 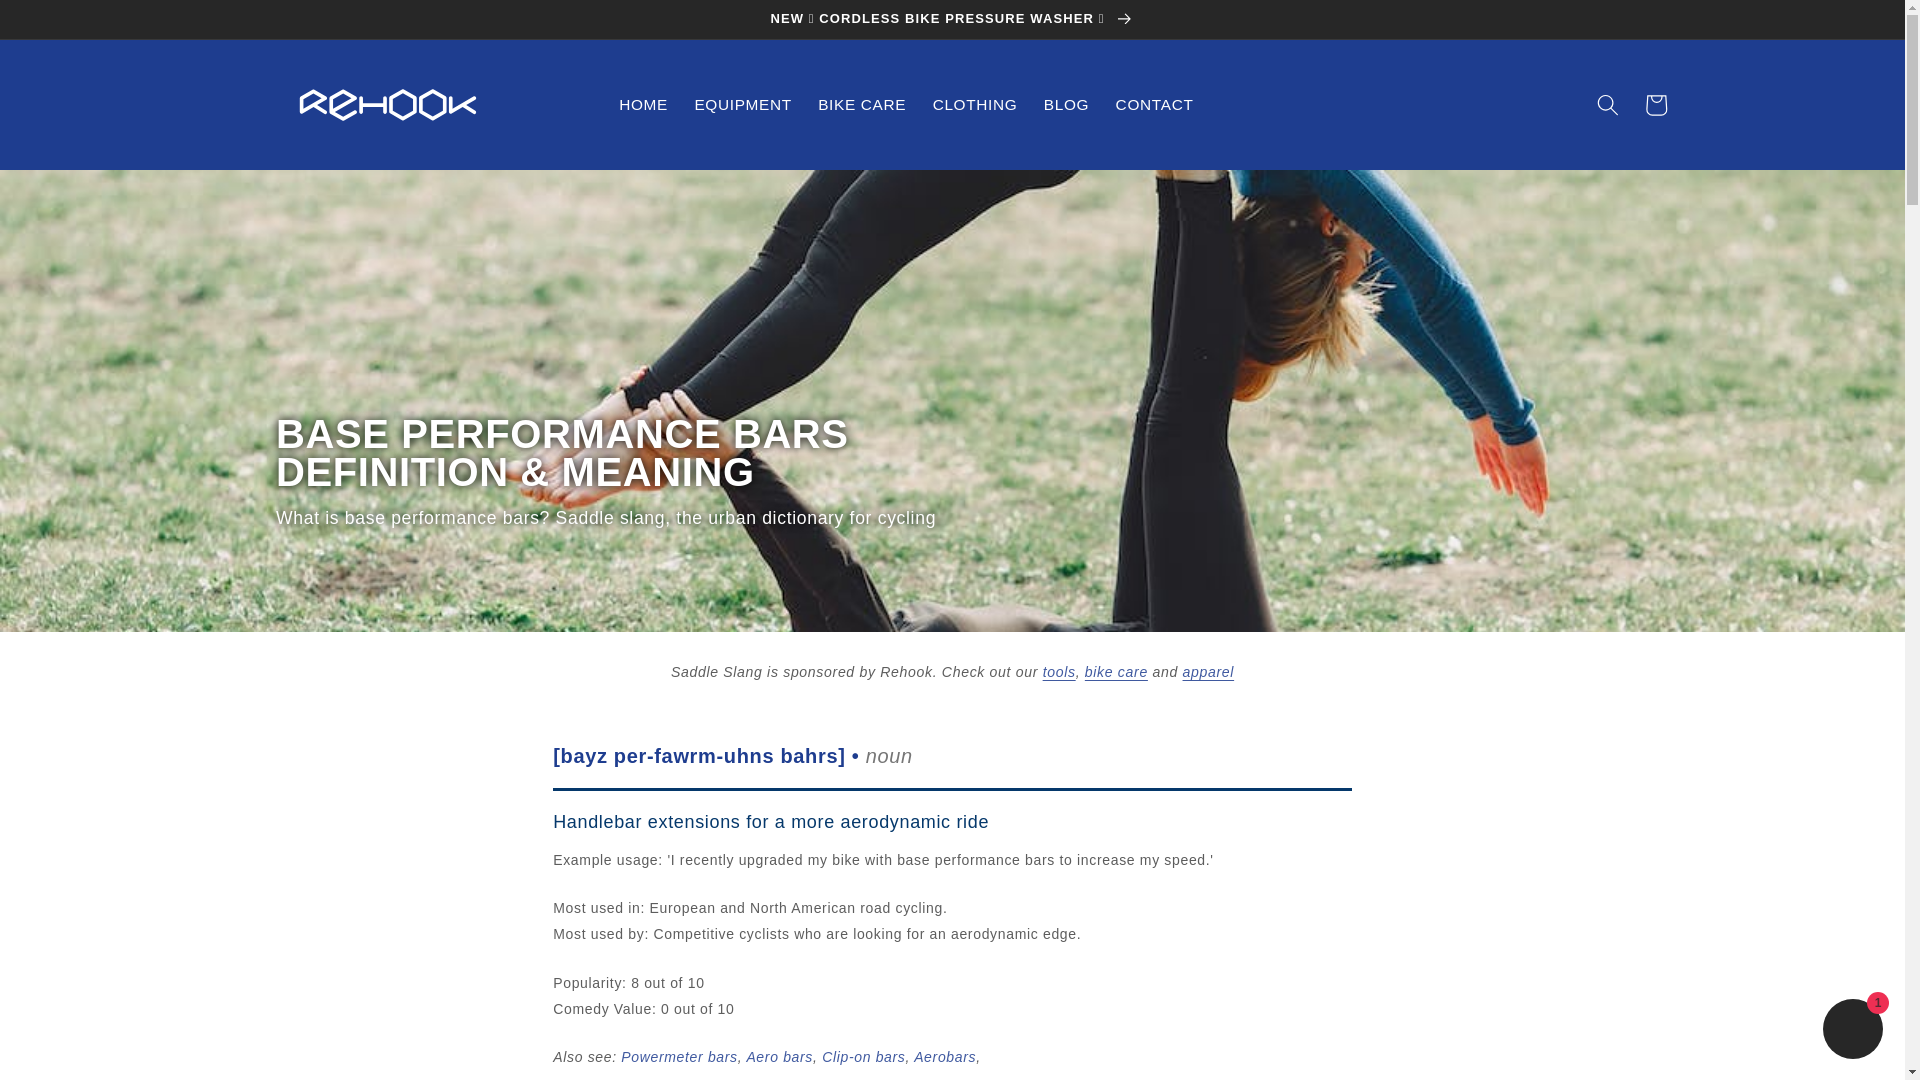 What do you see at coordinates (1656, 104) in the screenshot?
I see `Cart` at bounding box center [1656, 104].